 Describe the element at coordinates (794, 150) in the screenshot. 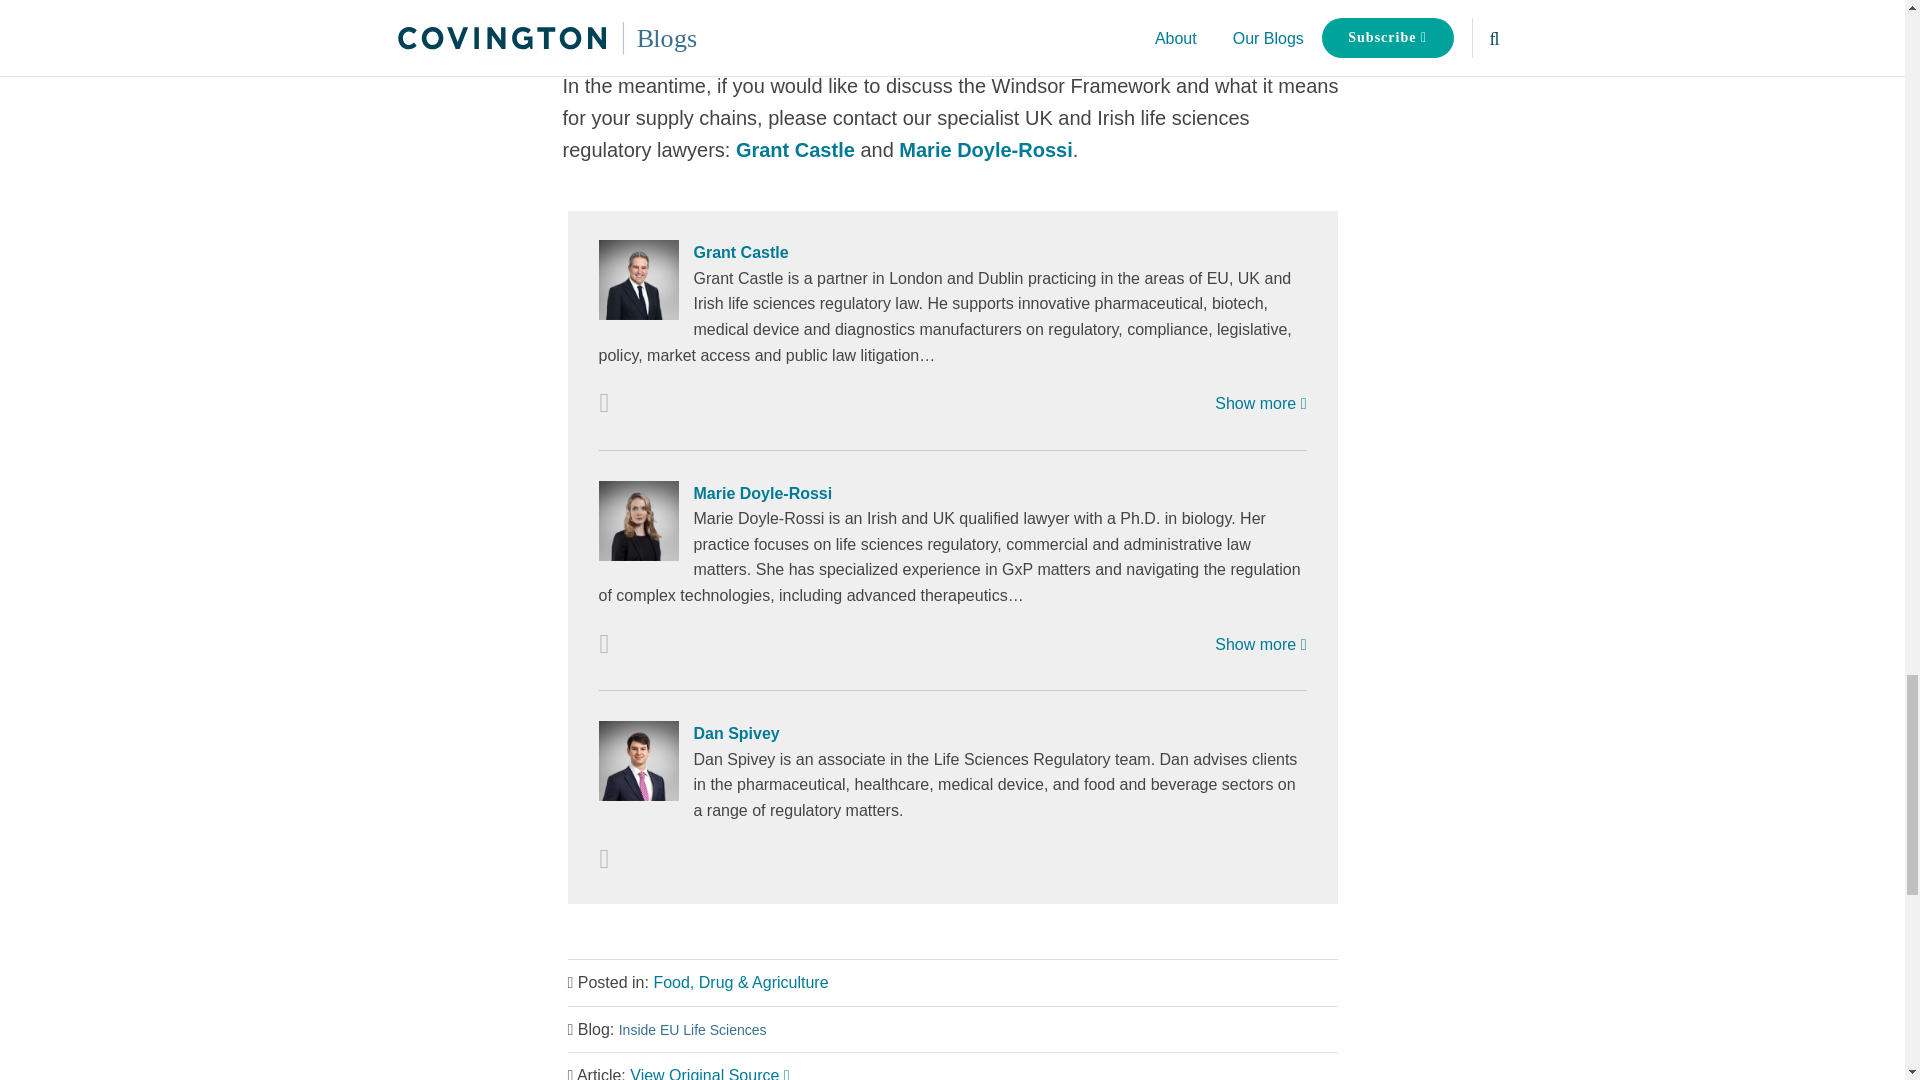

I see `Grant Castle` at that location.